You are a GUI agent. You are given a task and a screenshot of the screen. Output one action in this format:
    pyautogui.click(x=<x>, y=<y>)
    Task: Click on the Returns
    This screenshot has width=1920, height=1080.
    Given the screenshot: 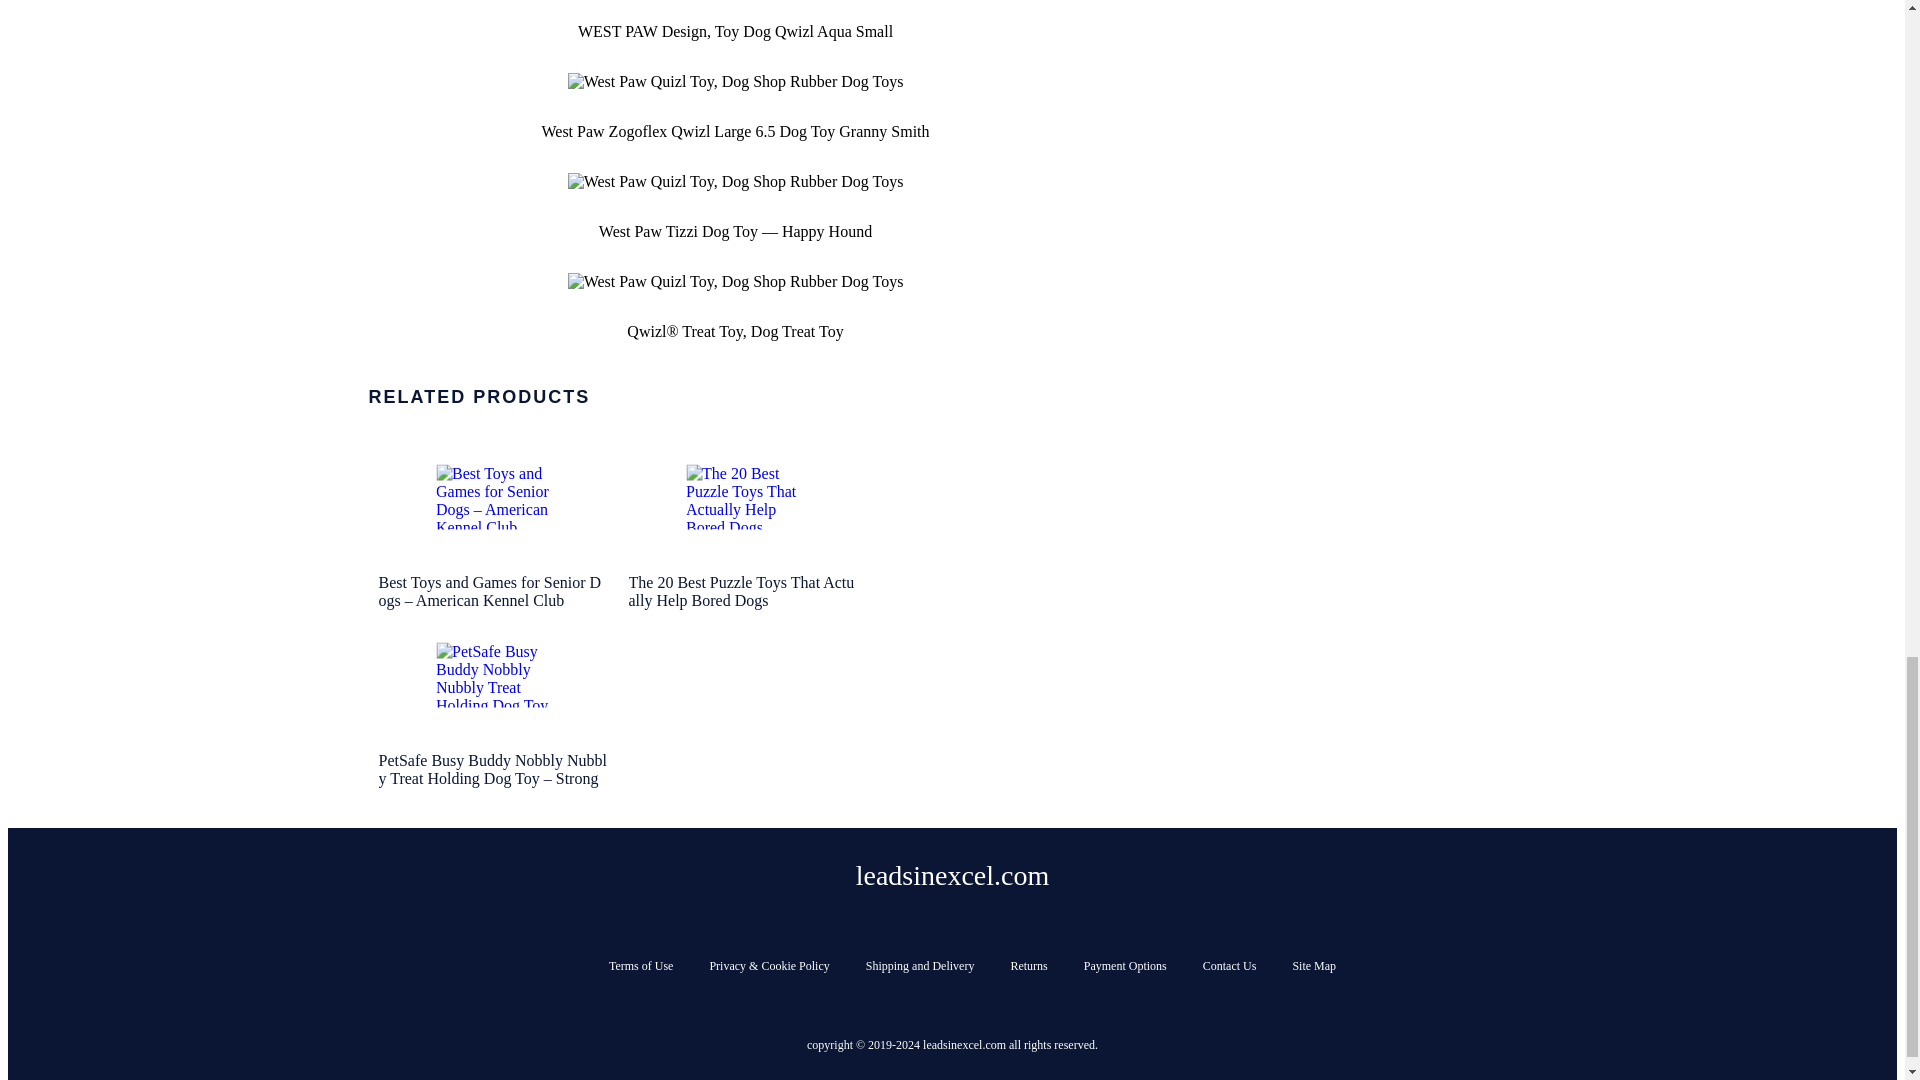 What is the action you would take?
    pyautogui.click(x=1028, y=966)
    